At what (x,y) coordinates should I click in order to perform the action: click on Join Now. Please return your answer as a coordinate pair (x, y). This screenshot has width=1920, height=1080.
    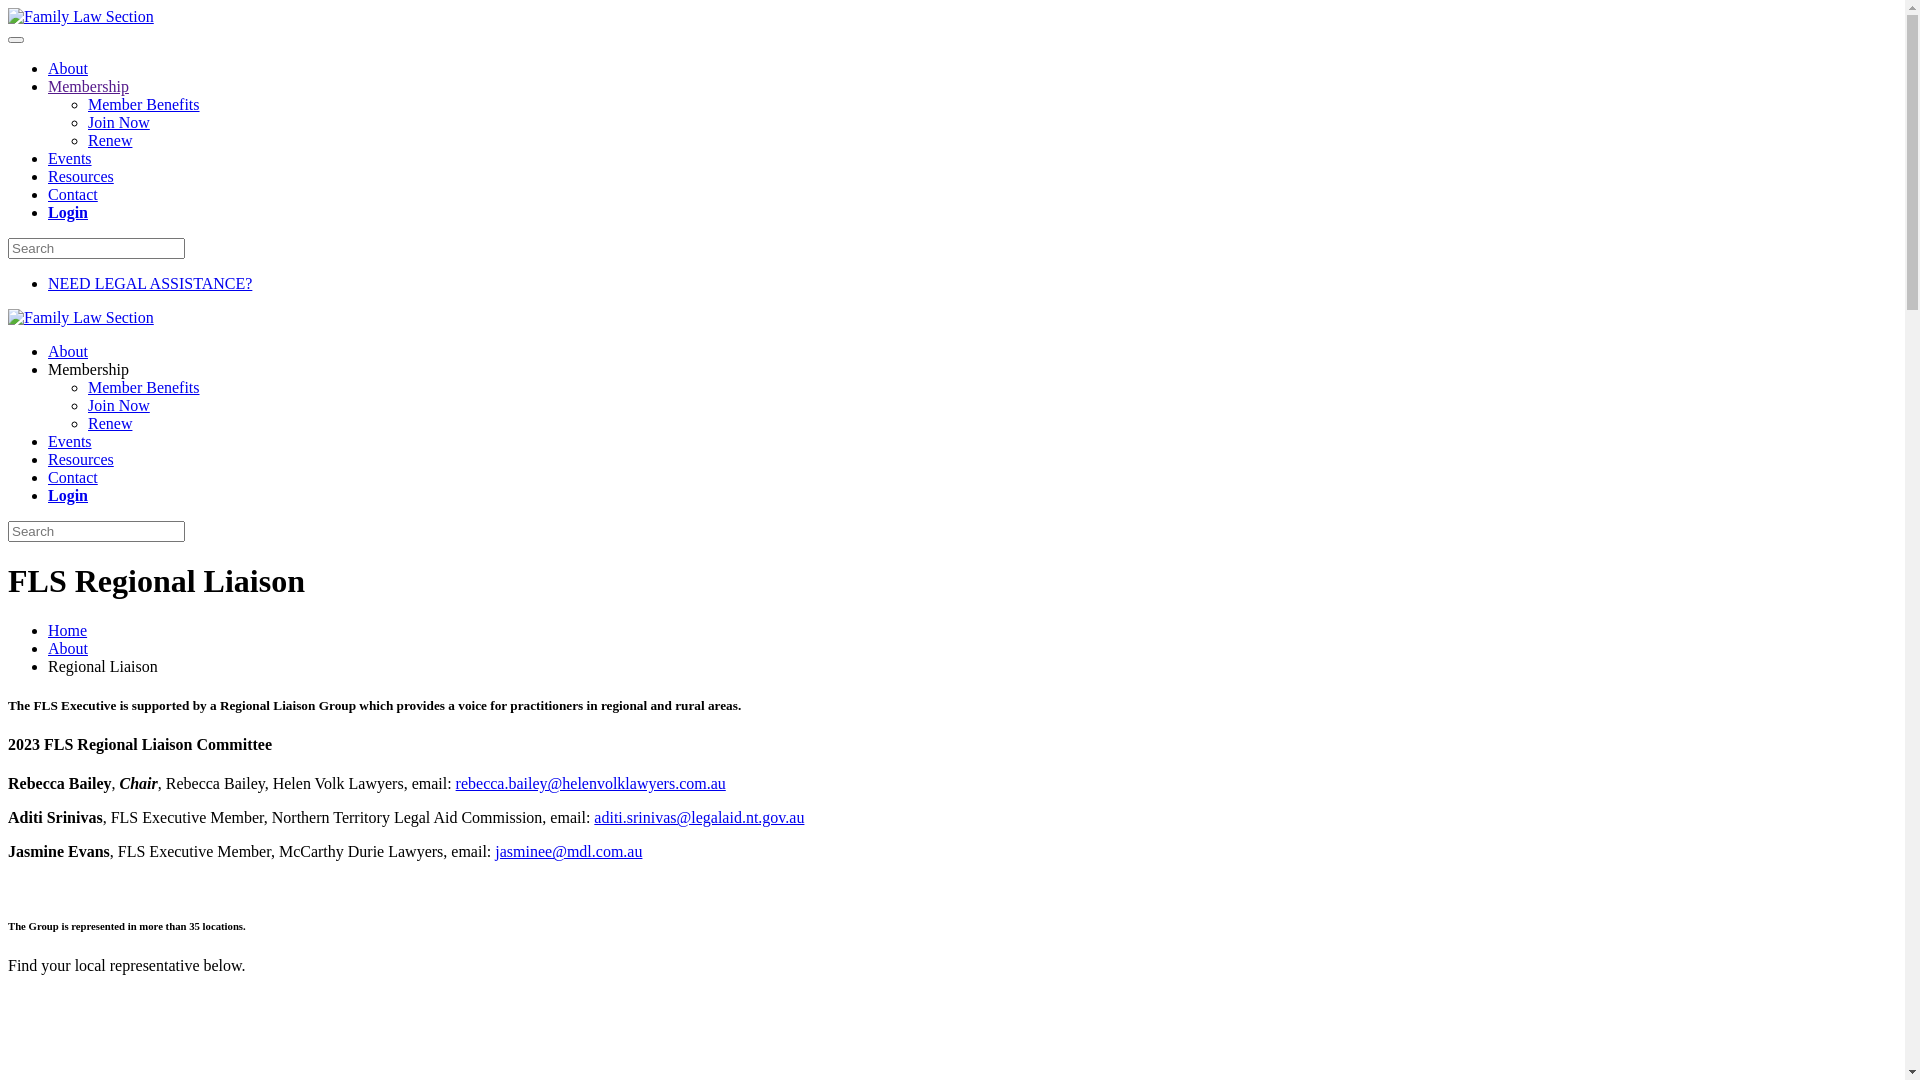
    Looking at the image, I should click on (119, 122).